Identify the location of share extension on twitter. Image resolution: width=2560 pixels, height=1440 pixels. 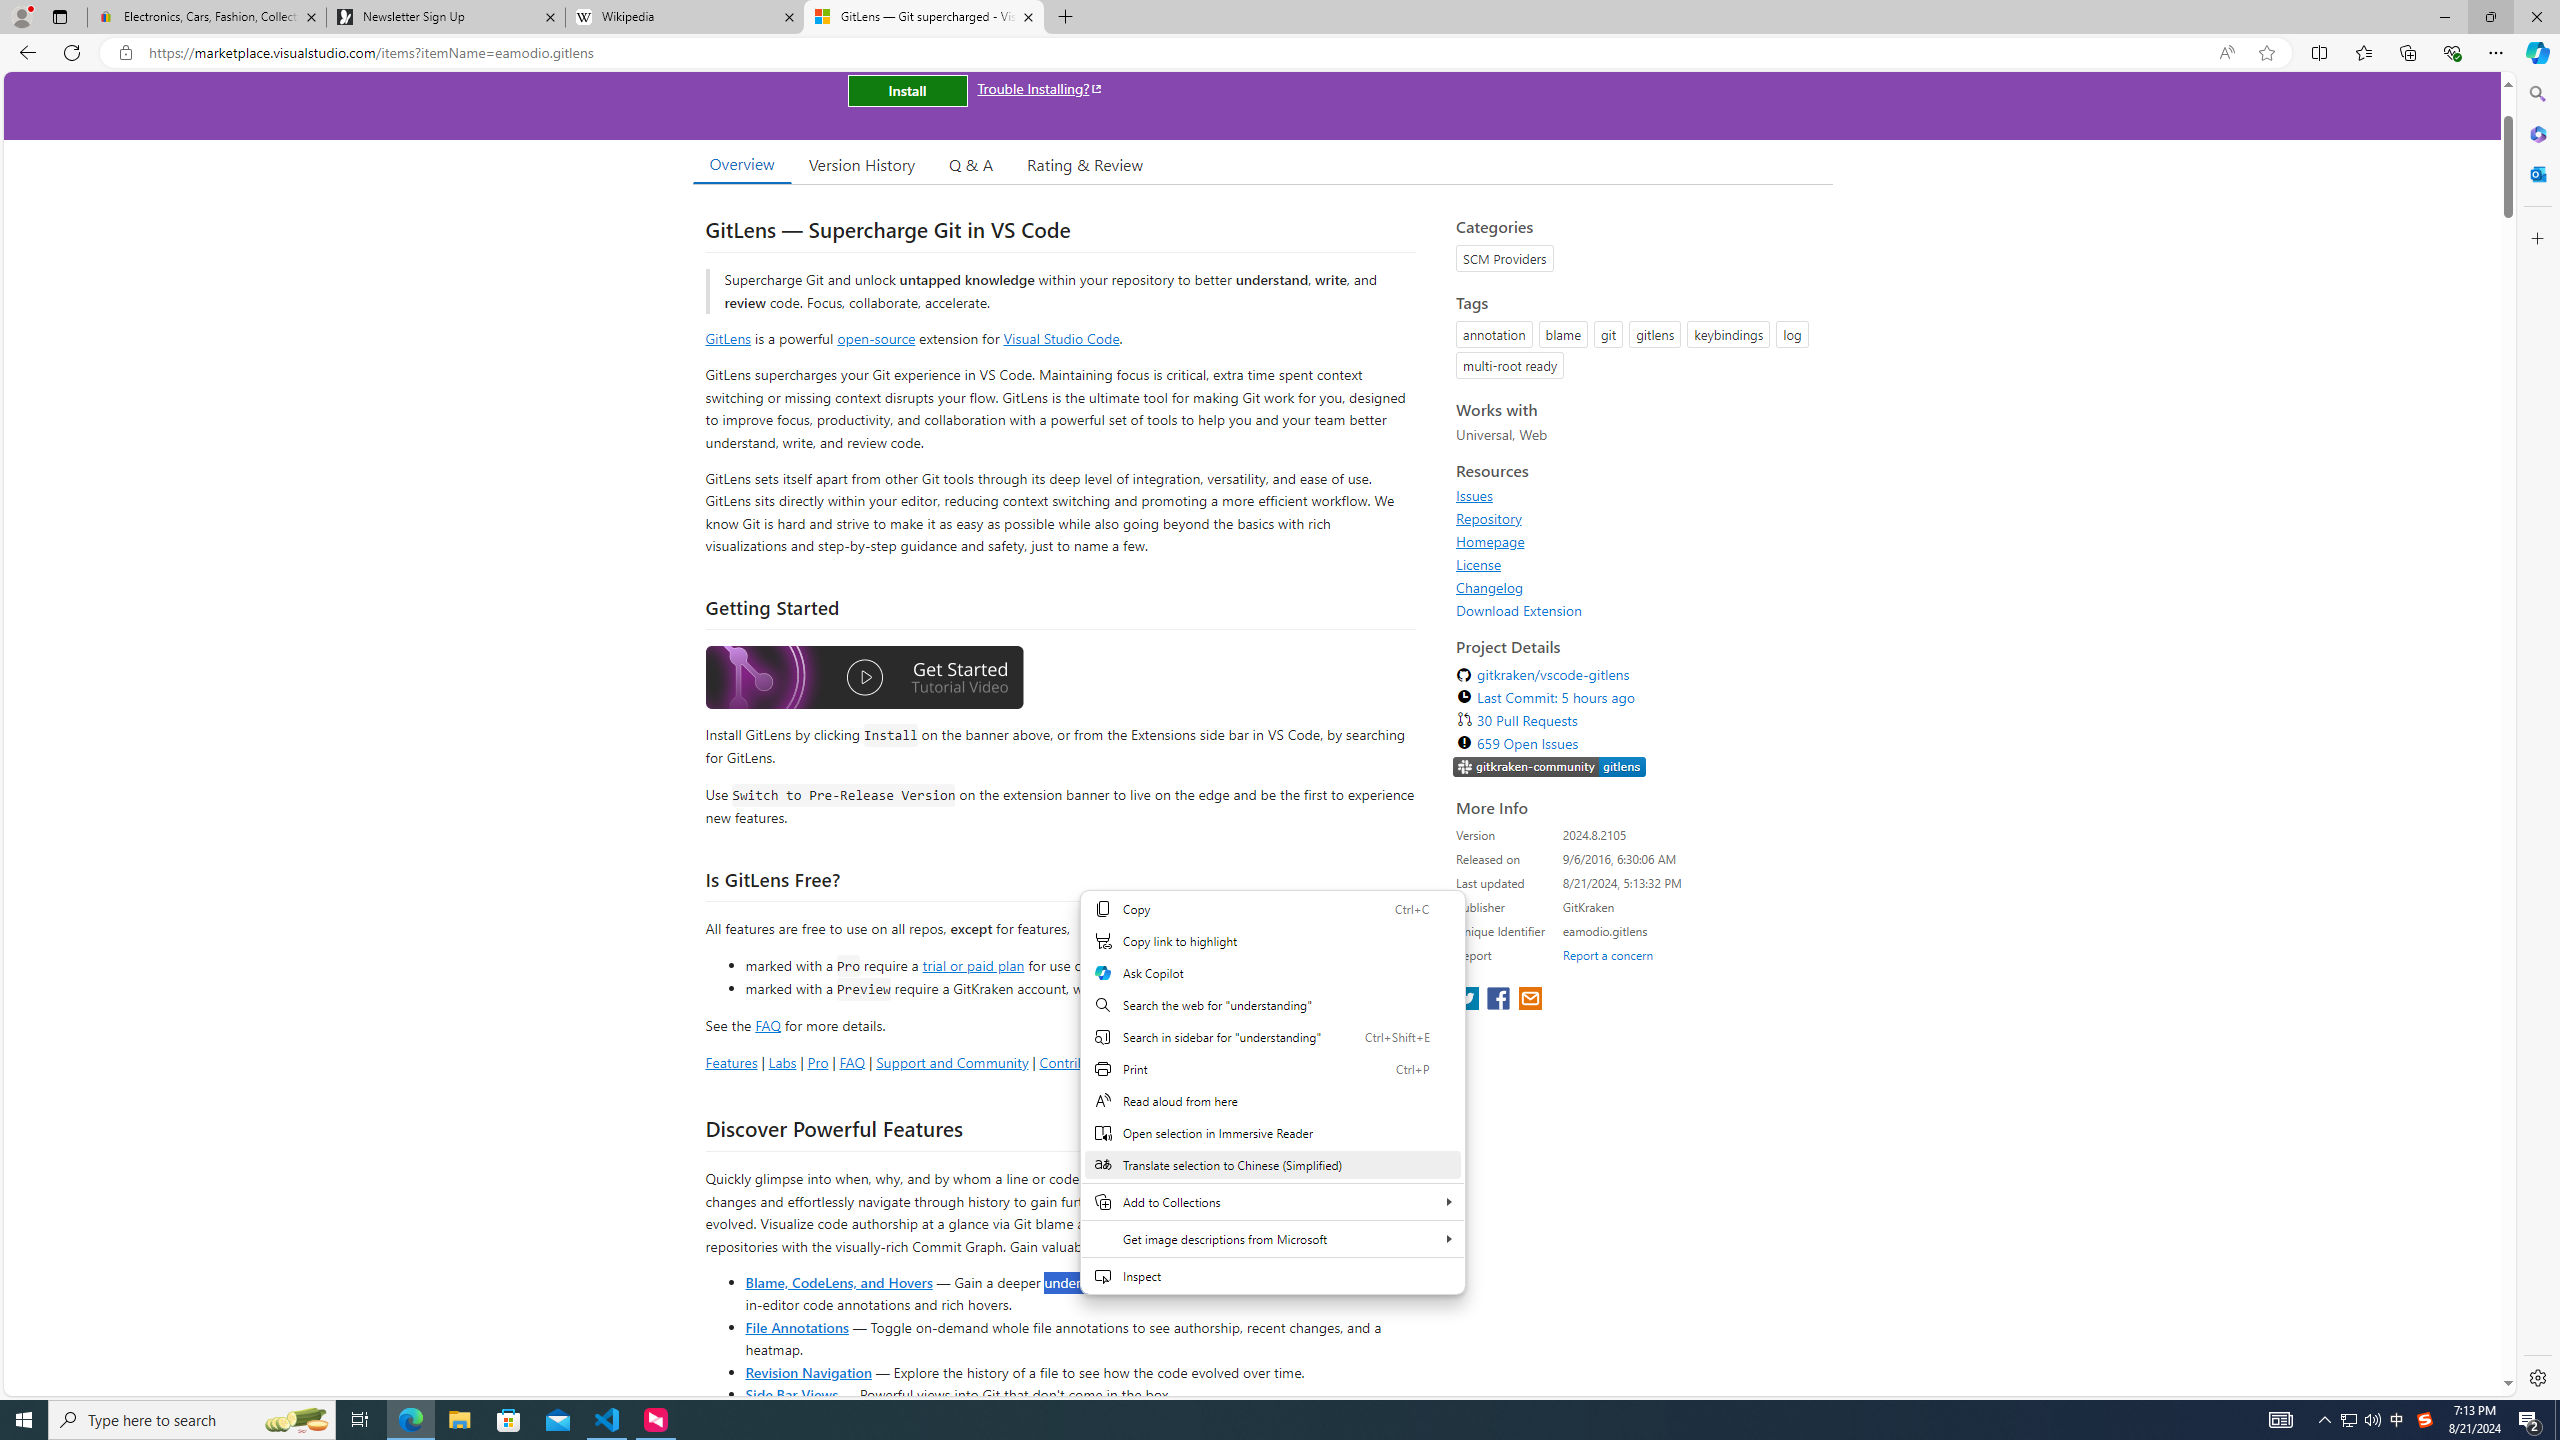
(1469, 1000).